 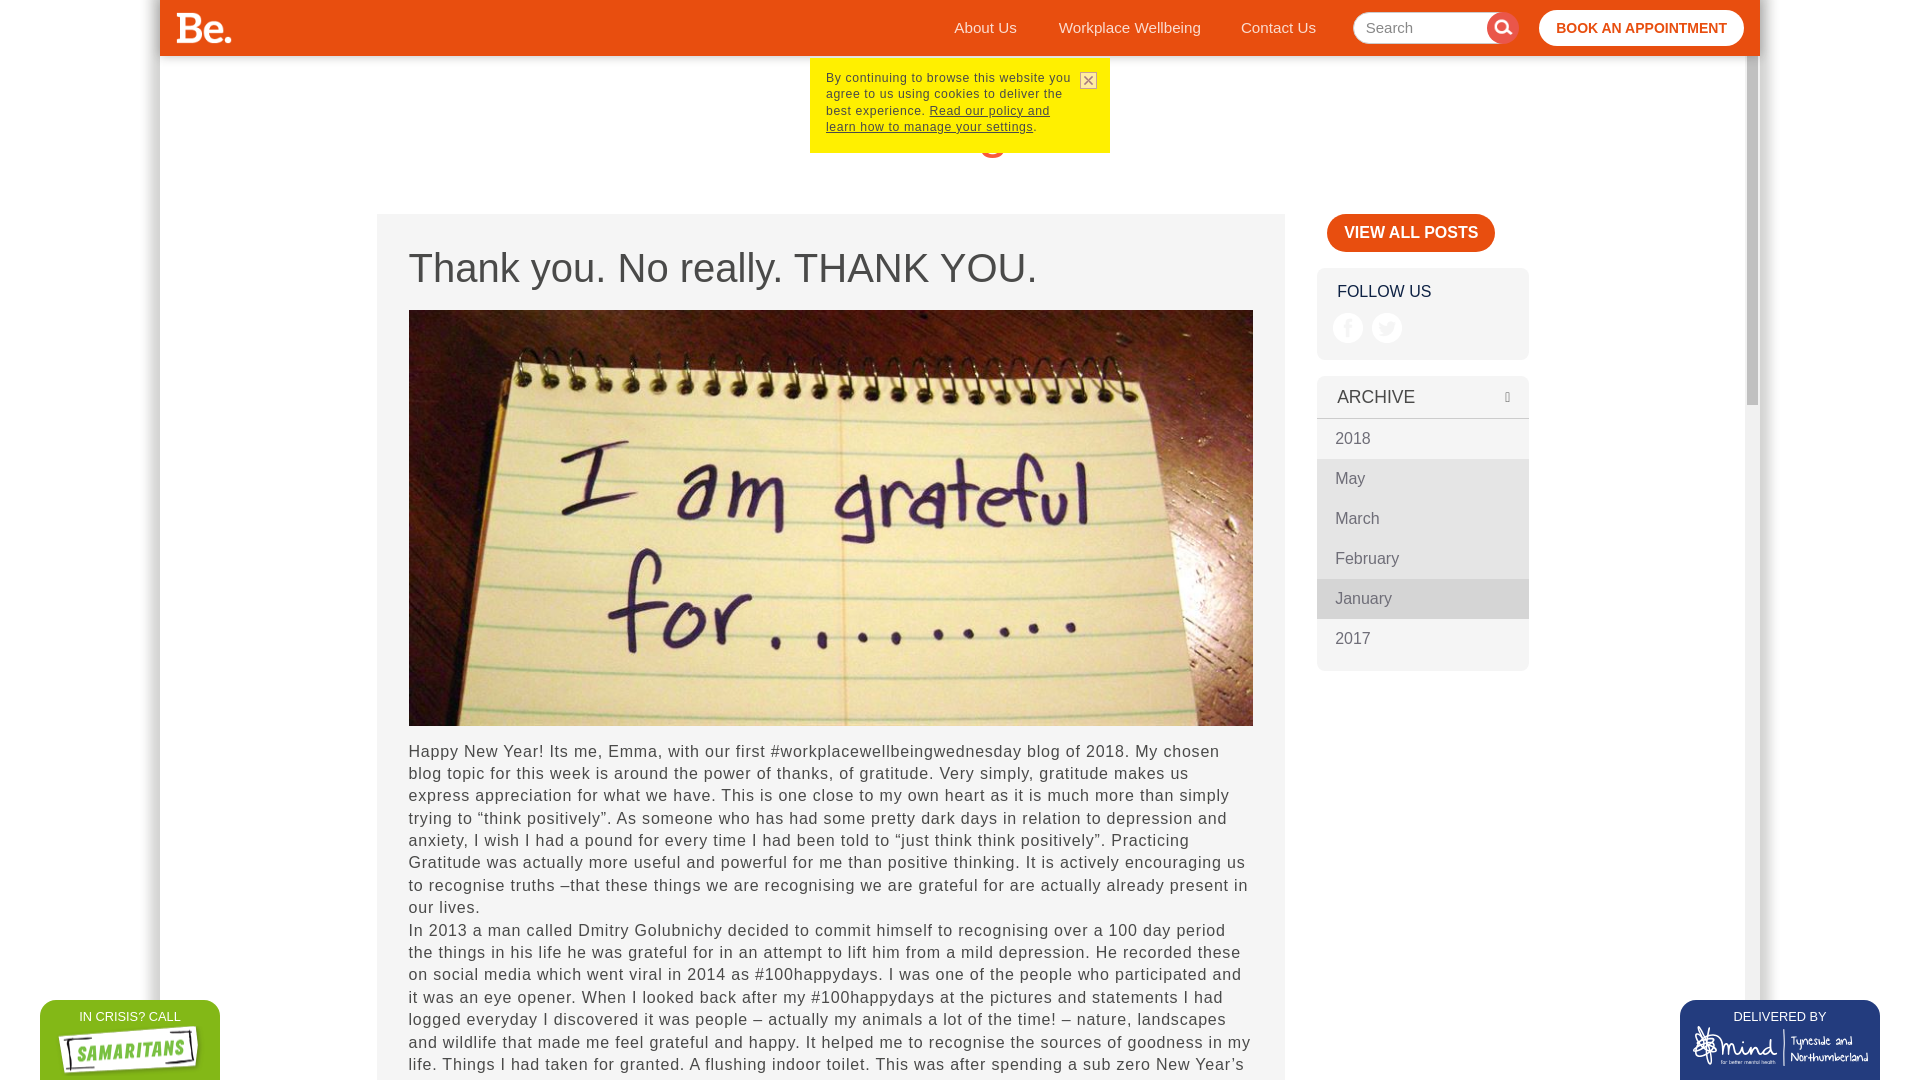 What do you see at coordinates (1348, 328) in the screenshot?
I see `Facebook` at bounding box center [1348, 328].